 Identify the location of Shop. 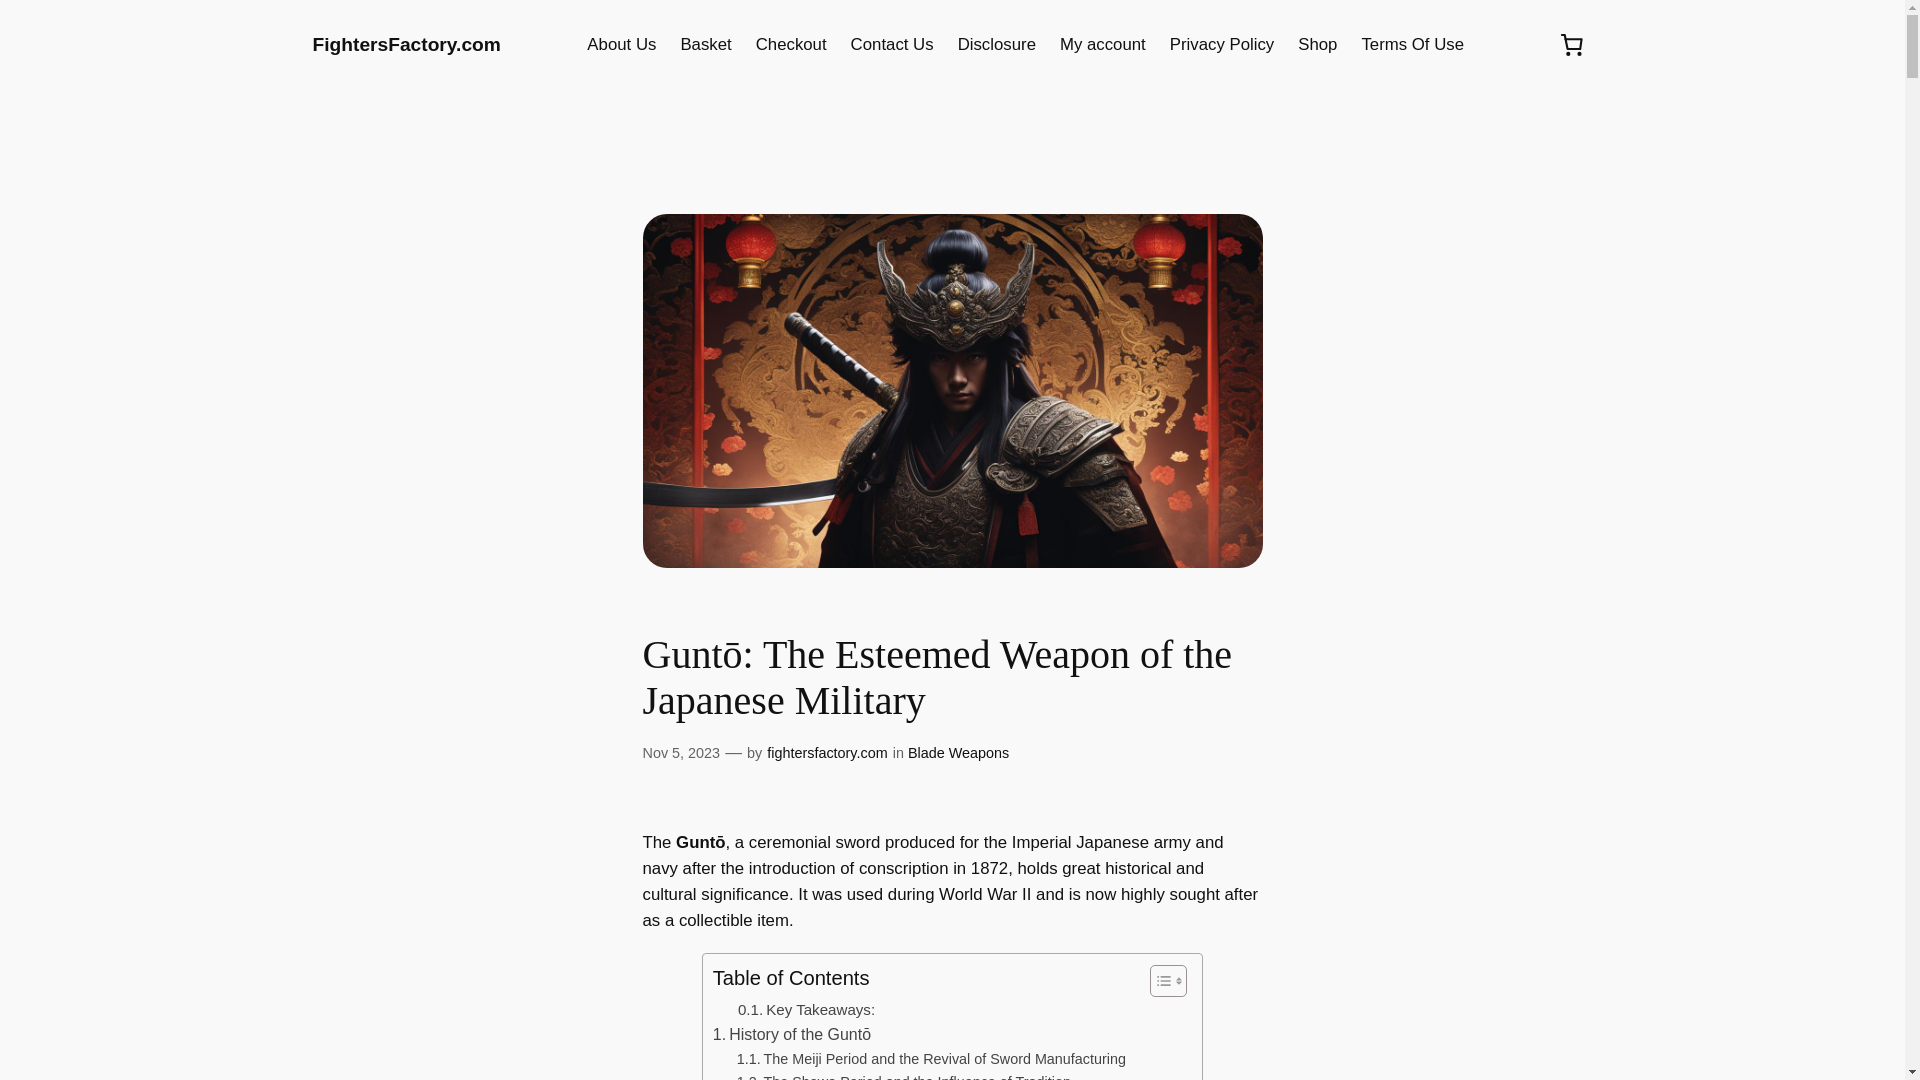
(1316, 45).